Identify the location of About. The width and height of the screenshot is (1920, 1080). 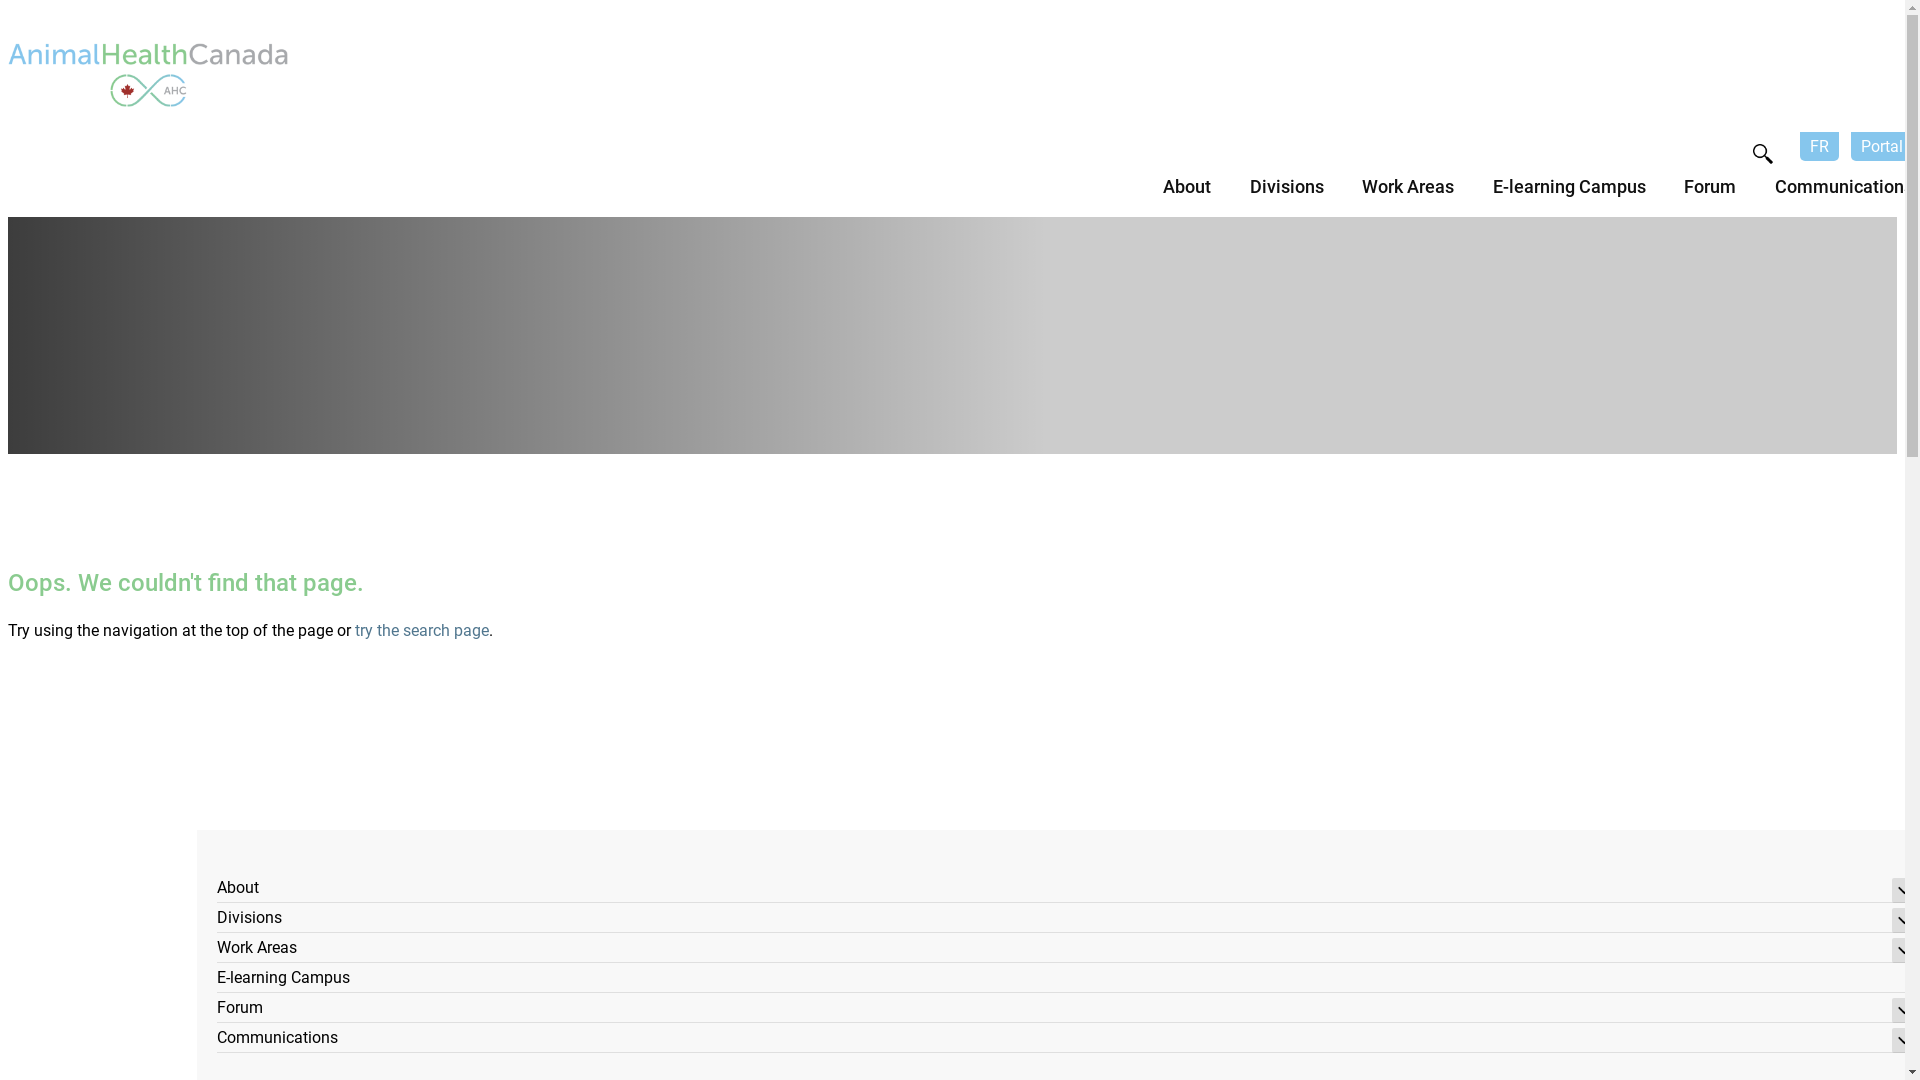
(1067, 890).